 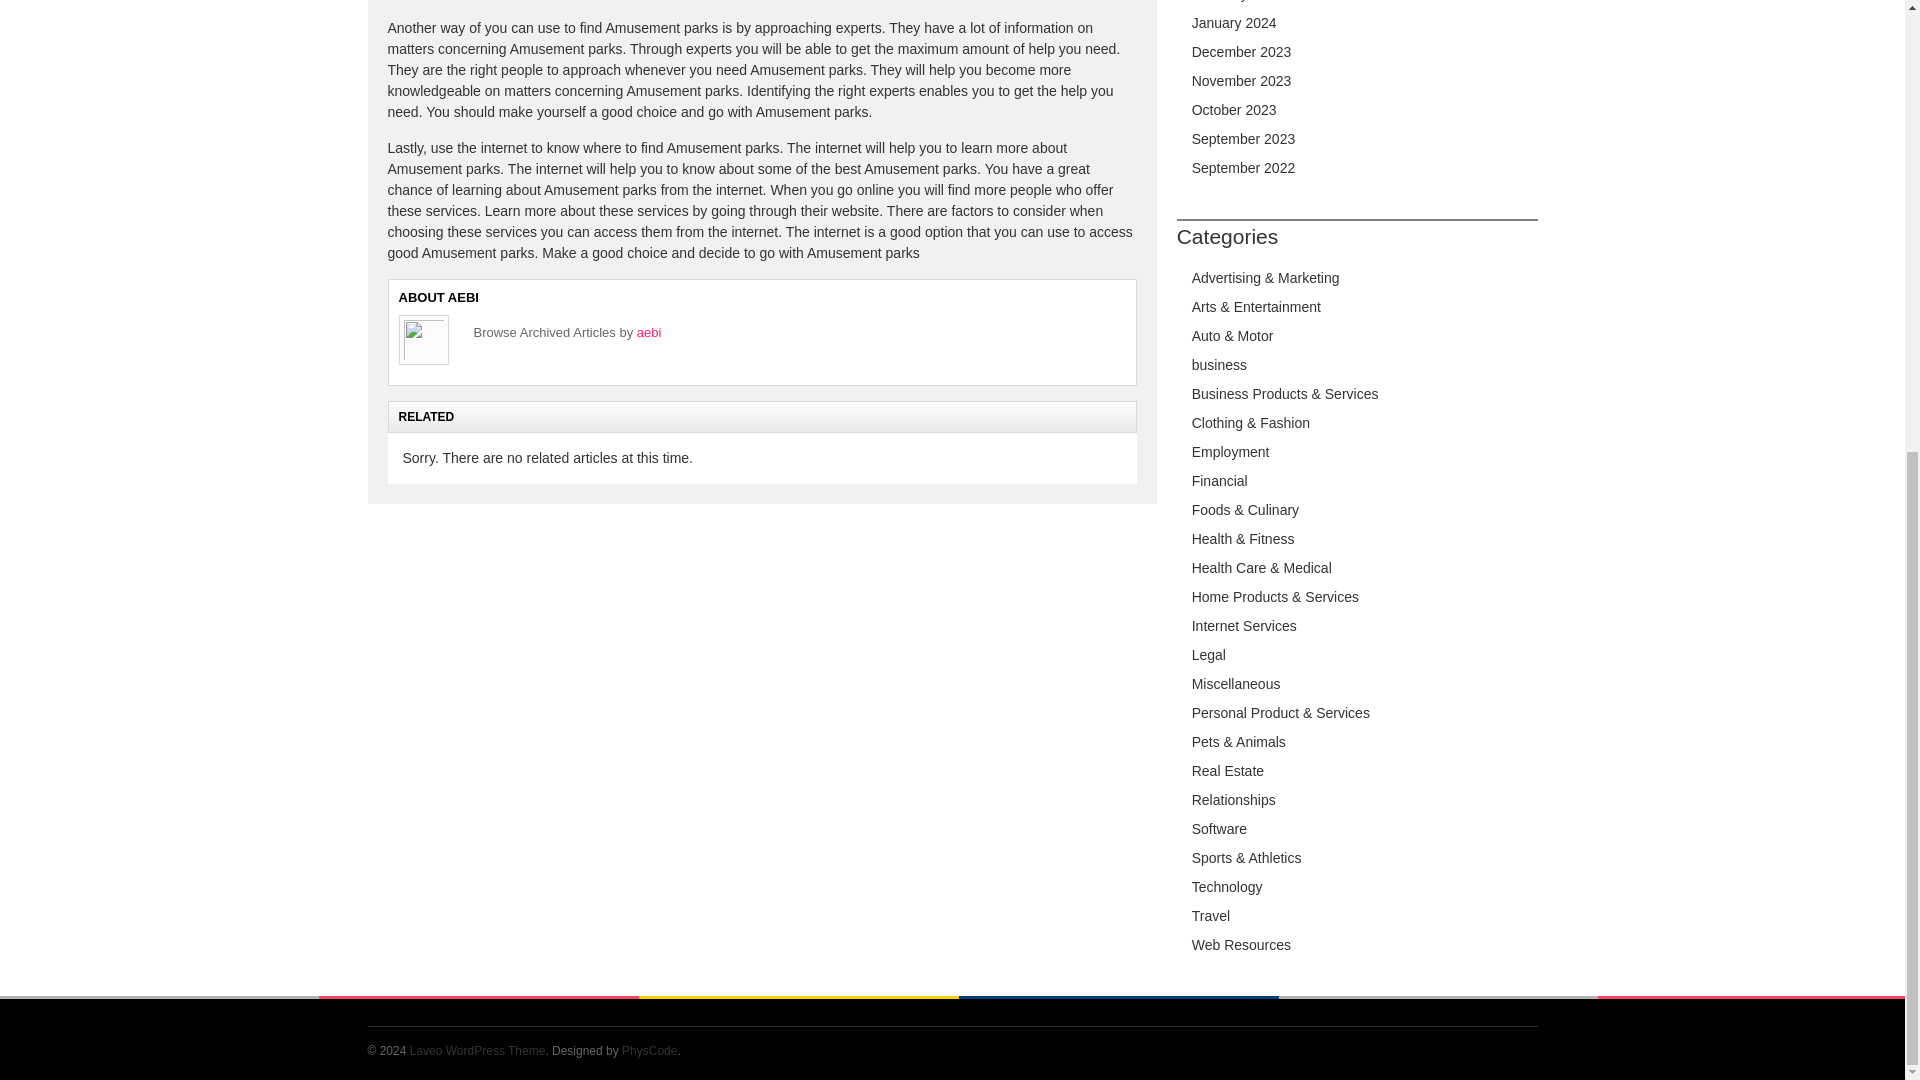 I want to click on Employment, so click(x=1230, y=452).